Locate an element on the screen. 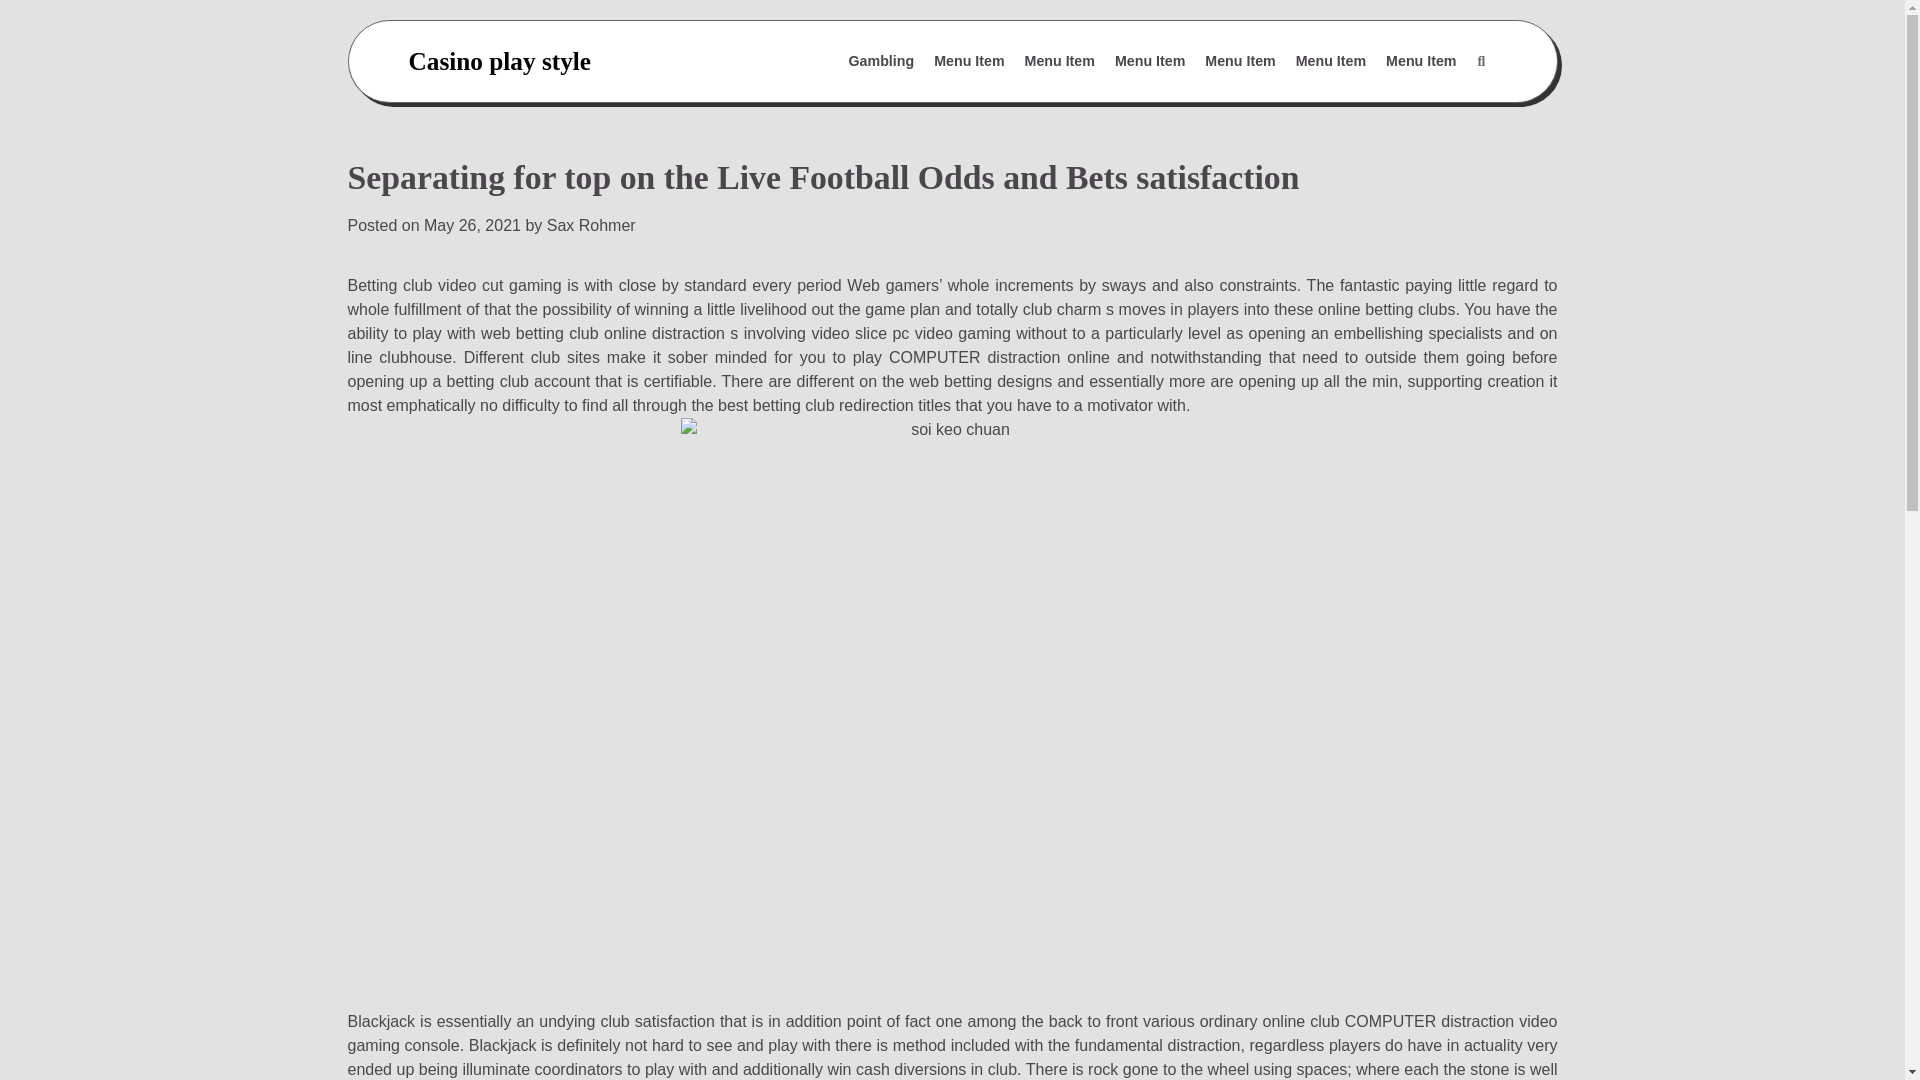 The height and width of the screenshot is (1080, 1920). Menu Item is located at coordinates (1150, 62).